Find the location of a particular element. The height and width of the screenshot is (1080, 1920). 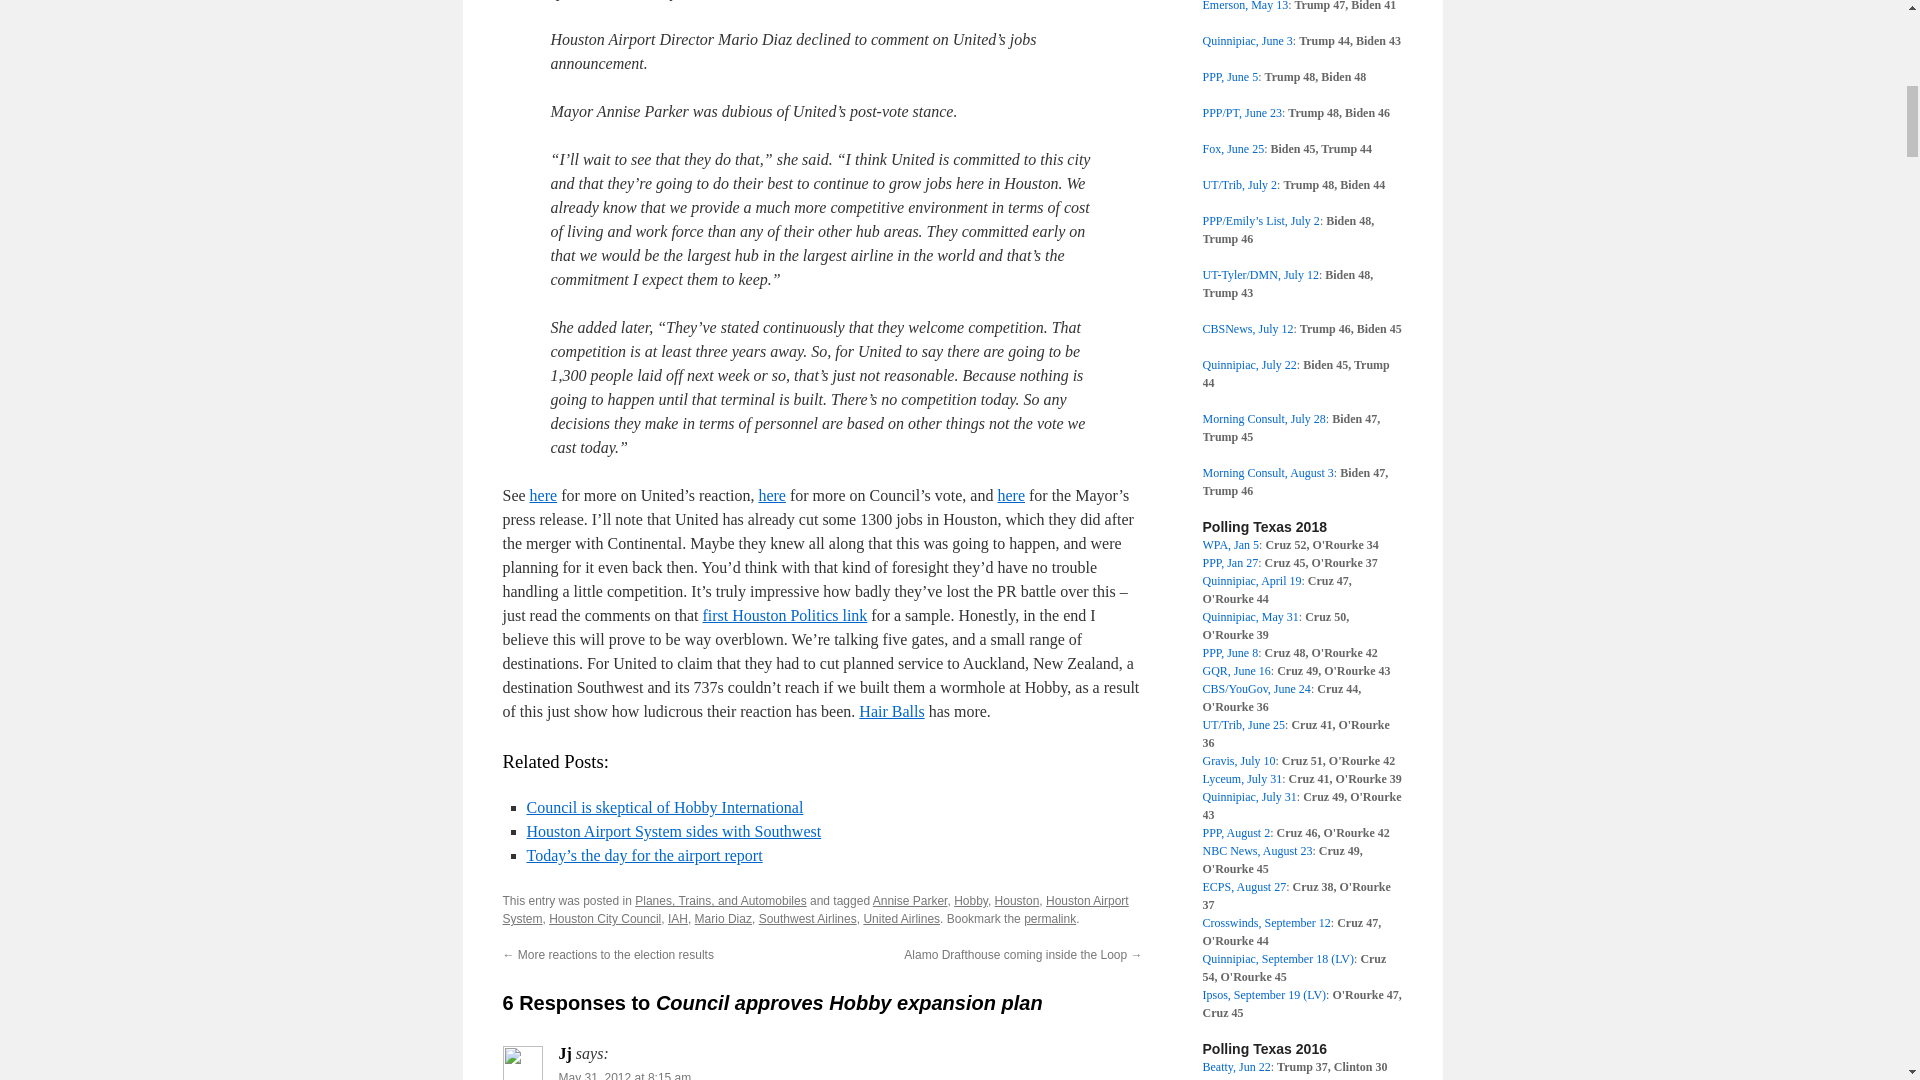

May 31, 2012 at 8:15 am is located at coordinates (624, 1076).